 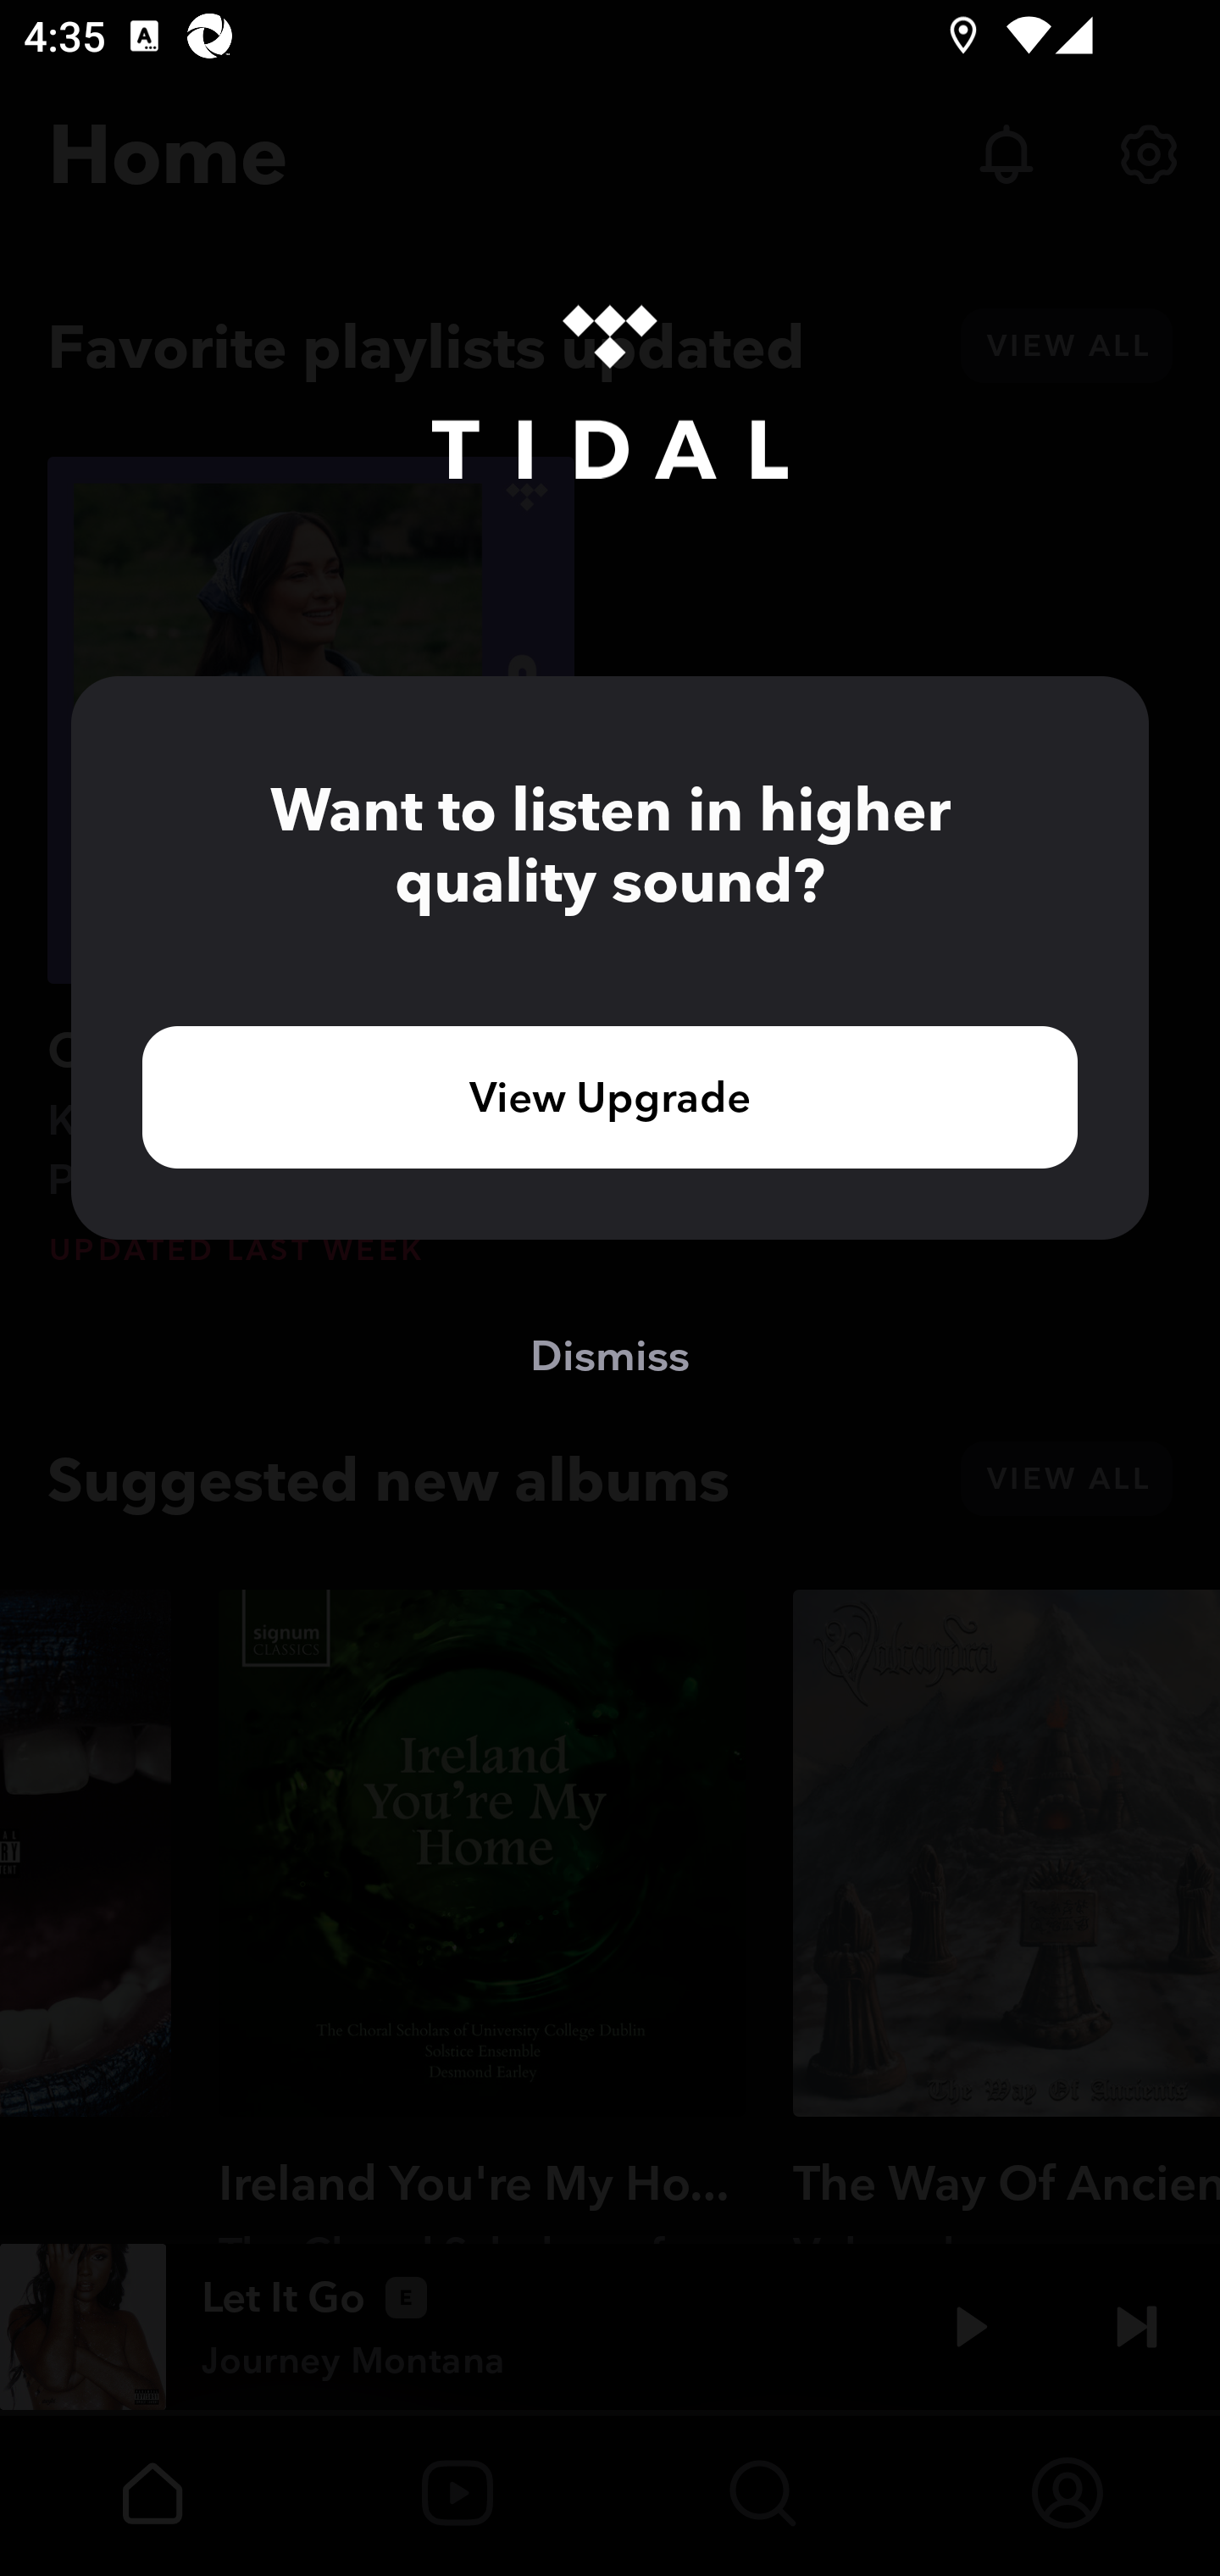 I want to click on Dismiss, so click(x=610, y=1354).